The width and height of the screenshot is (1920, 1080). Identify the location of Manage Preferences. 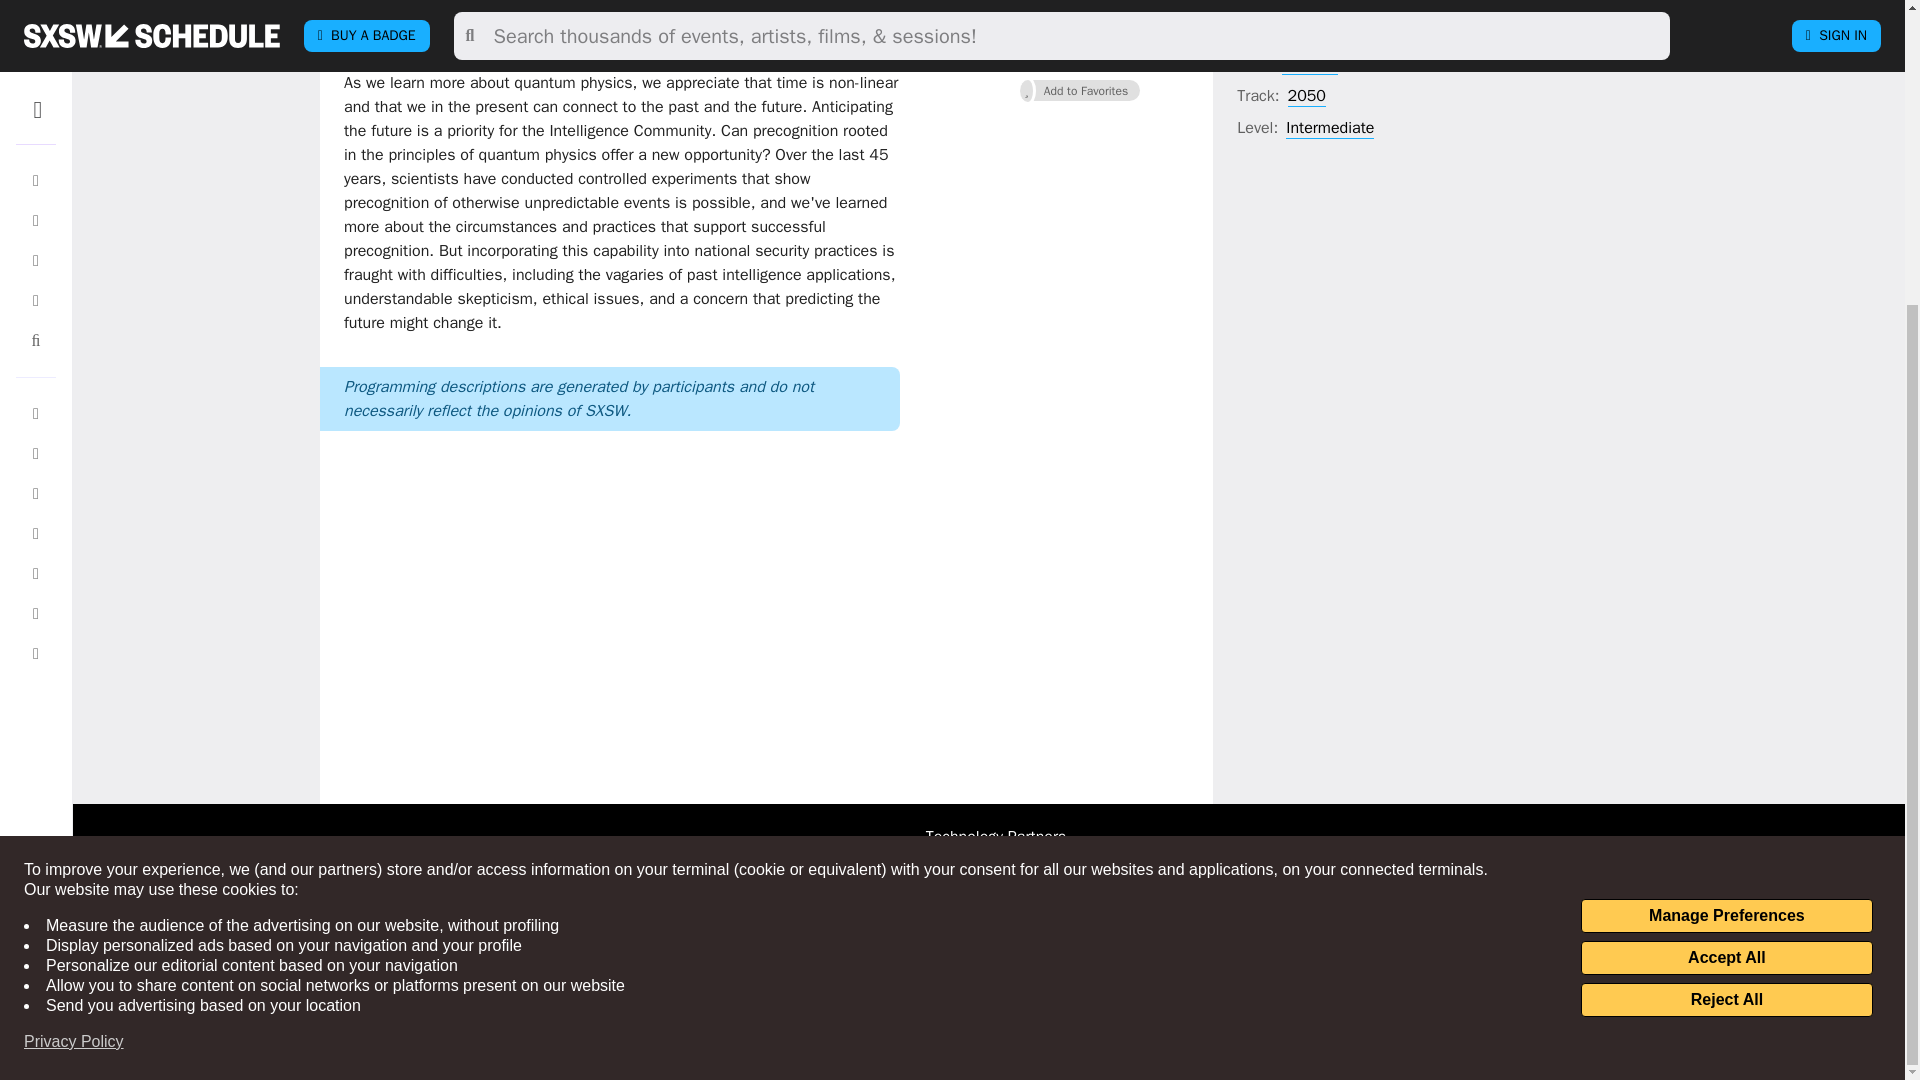
(1726, 504).